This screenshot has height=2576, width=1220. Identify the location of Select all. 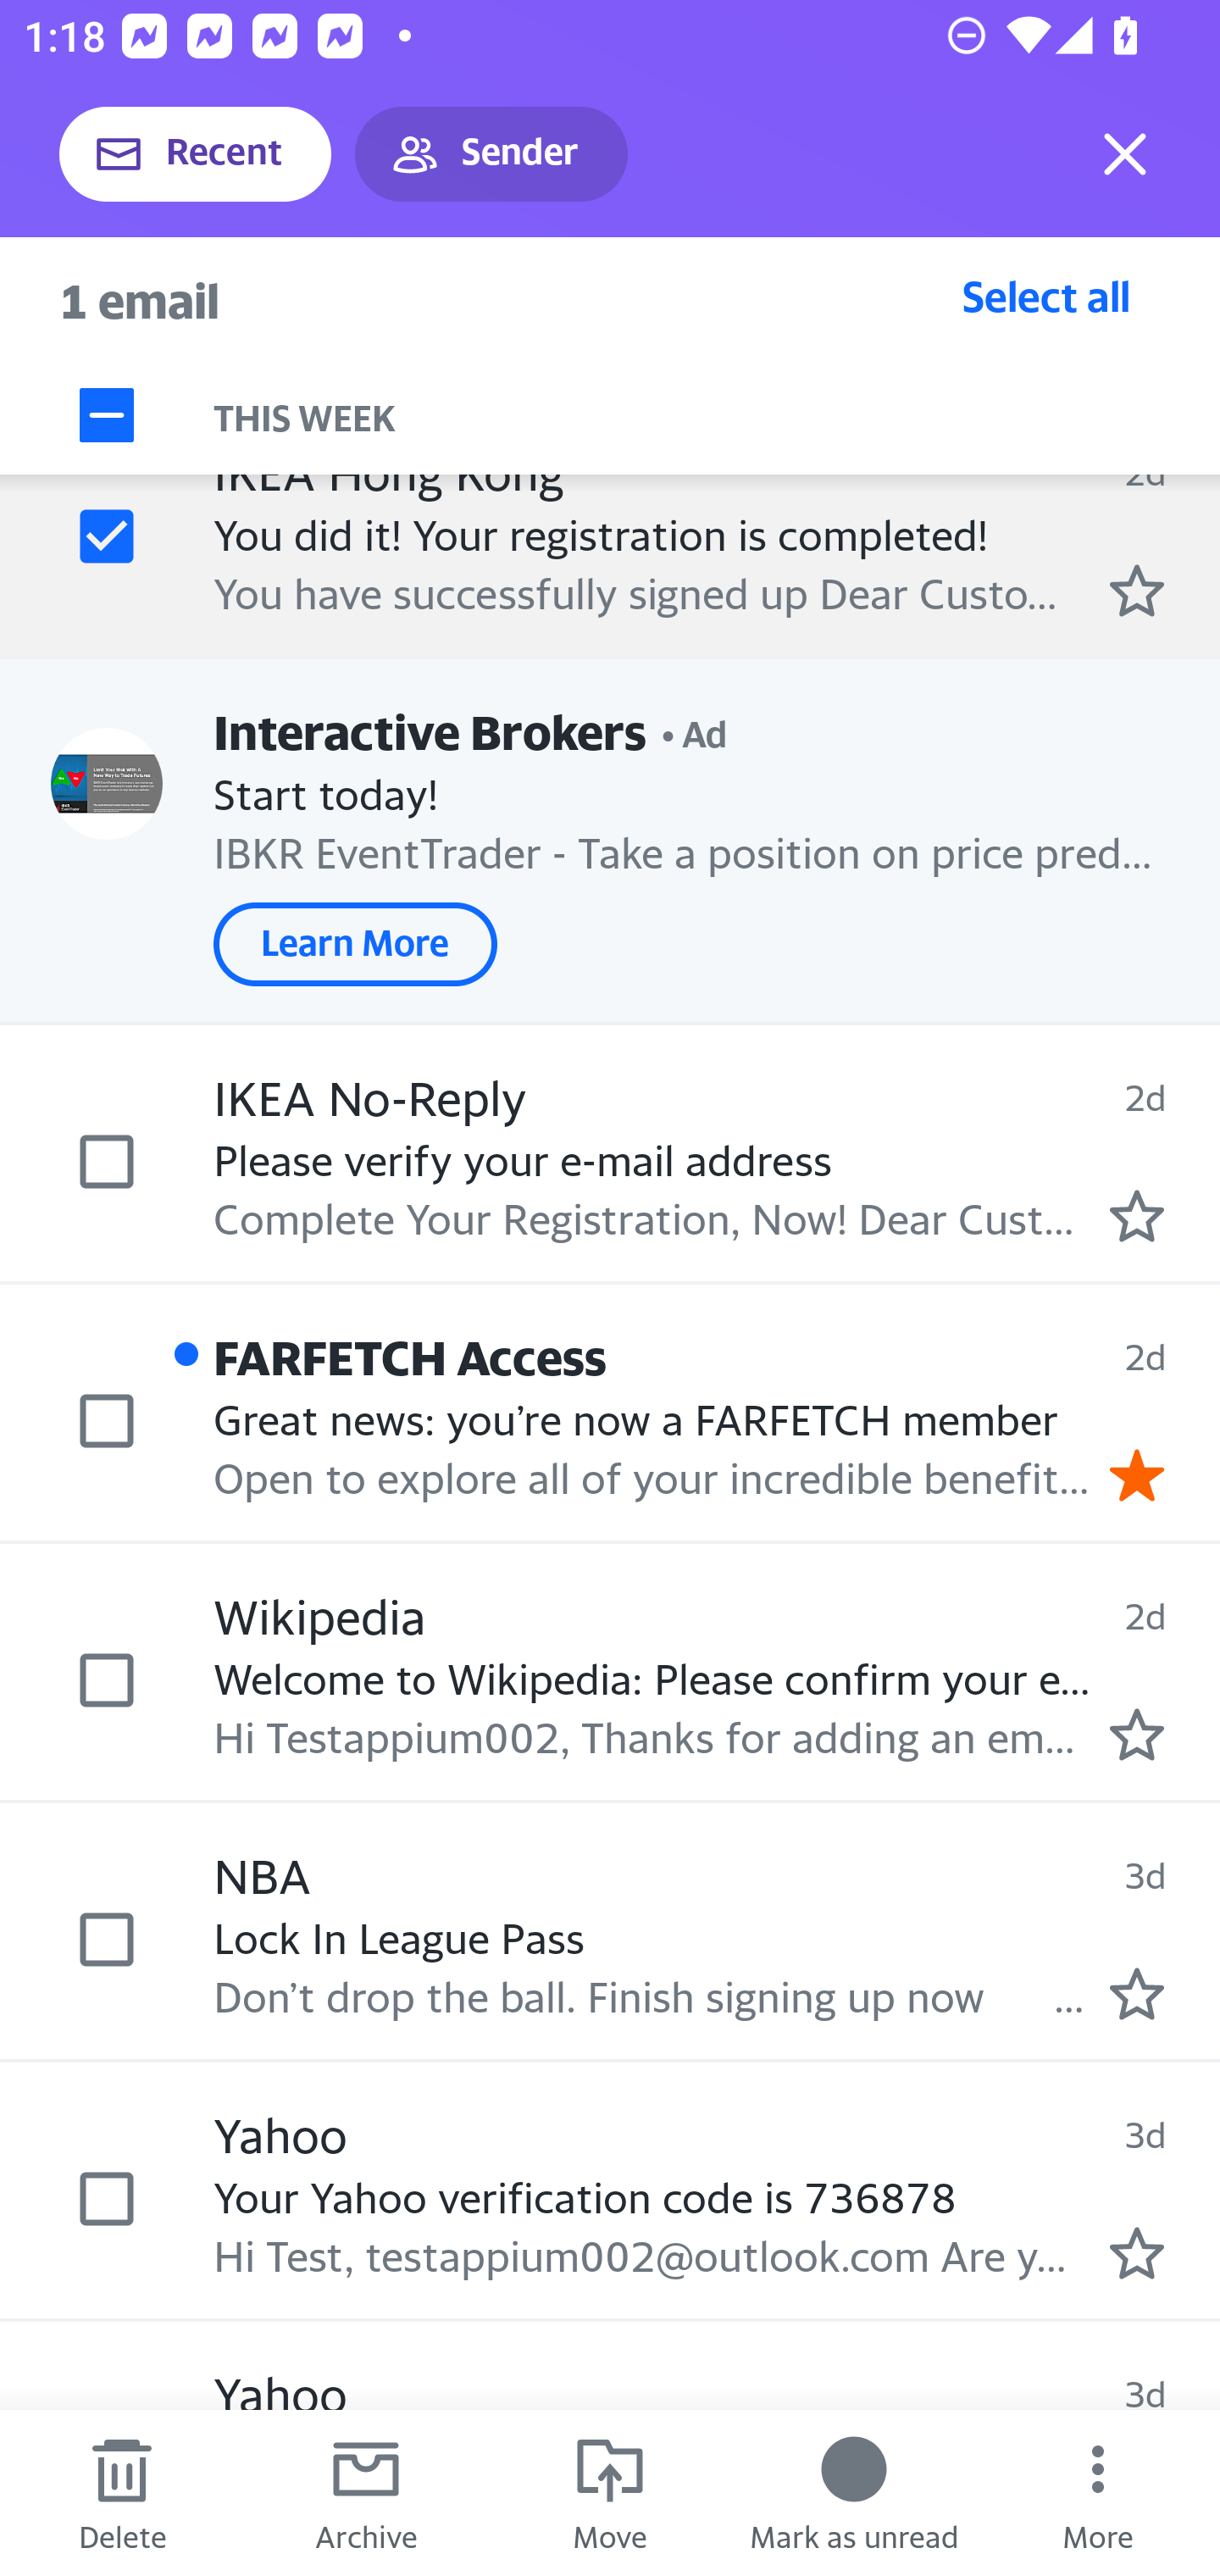
(1046, 296).